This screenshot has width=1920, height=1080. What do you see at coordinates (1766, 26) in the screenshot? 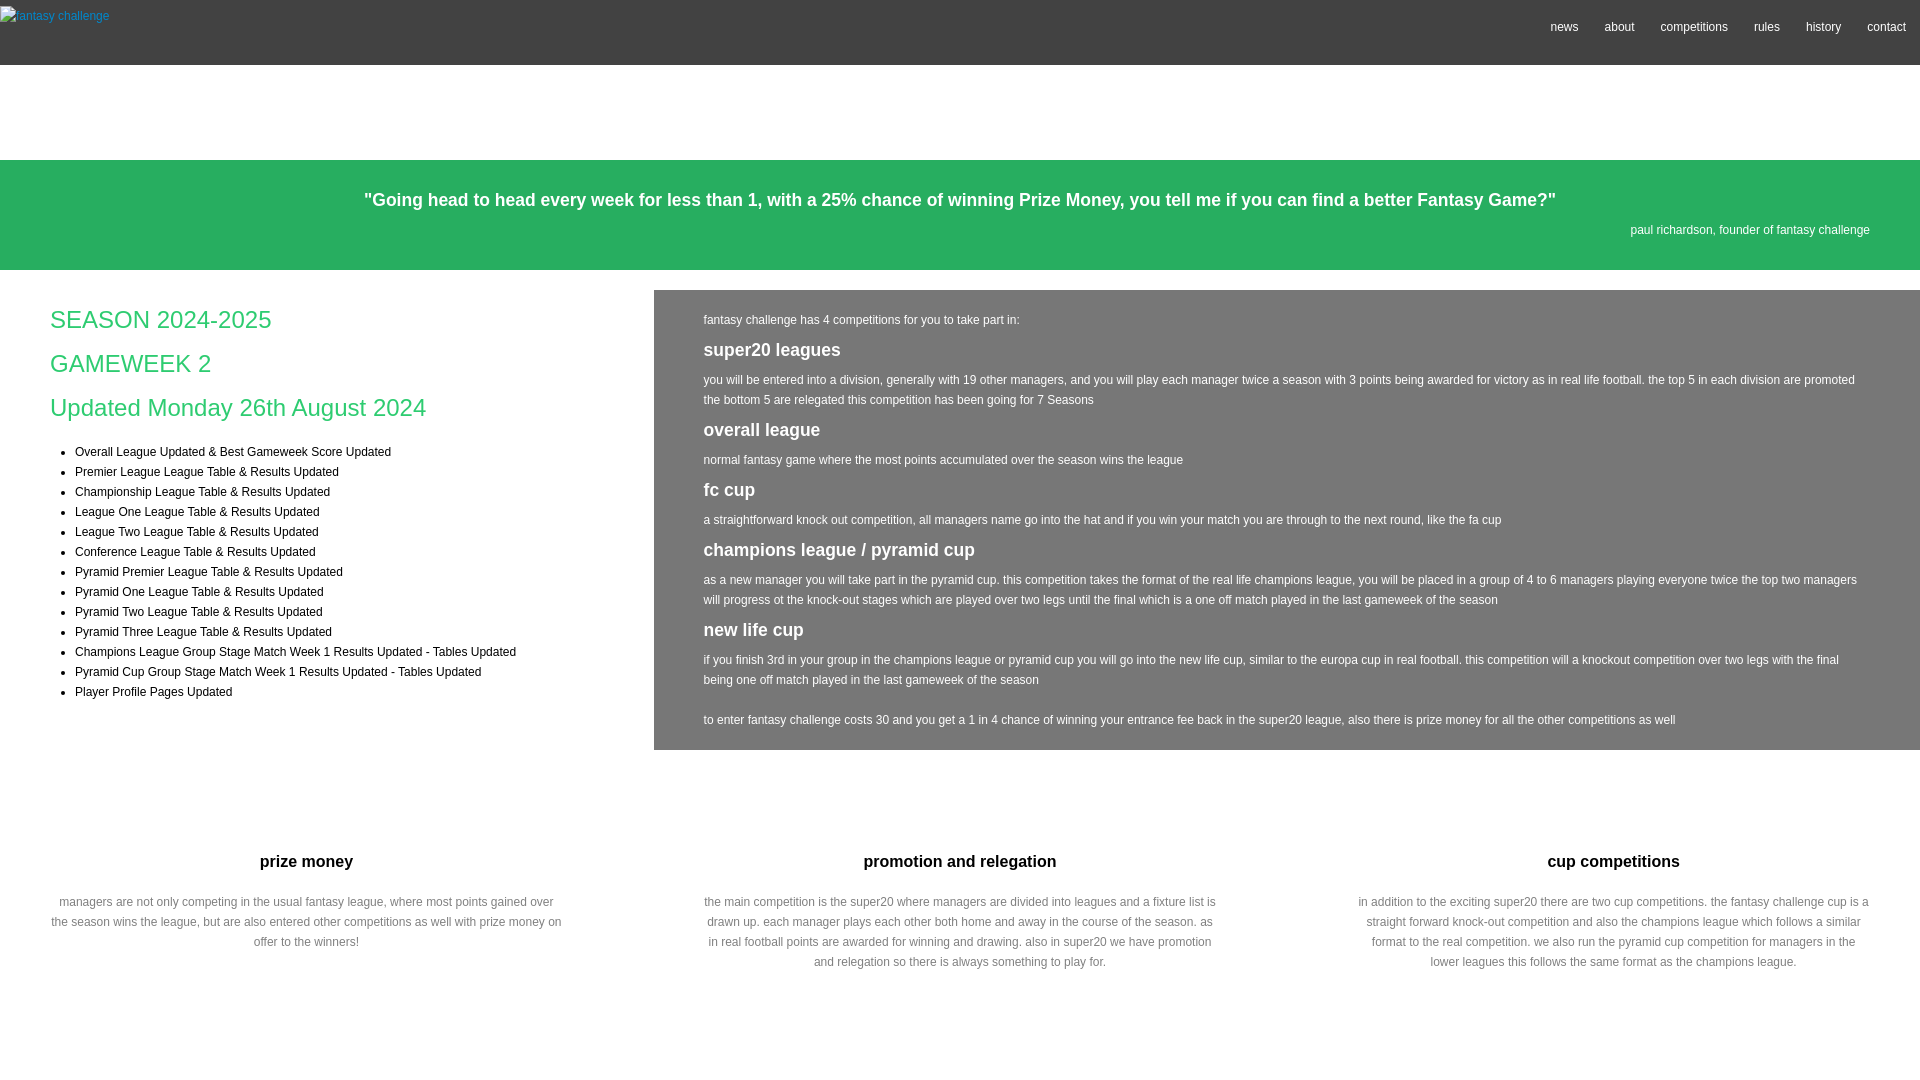
I see `rules` at bounding box center [1766, 26].